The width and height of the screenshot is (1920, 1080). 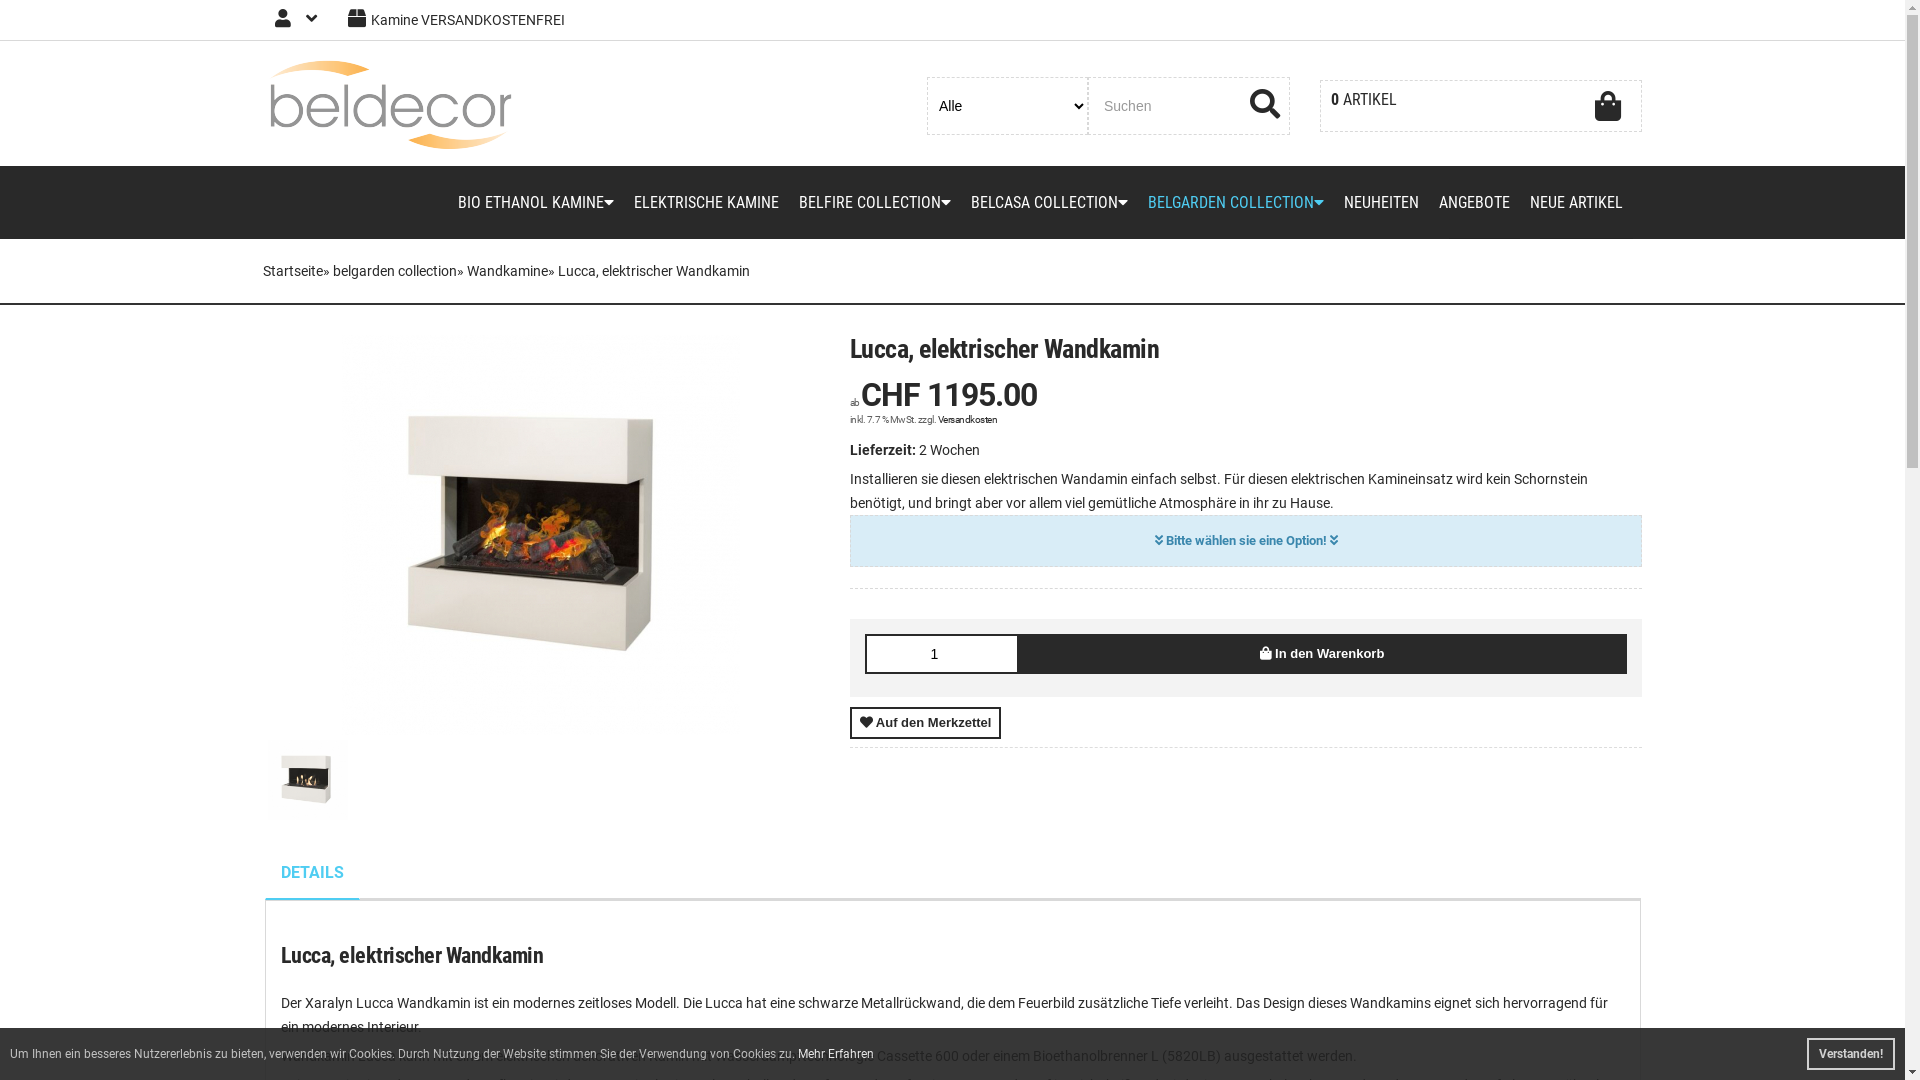 What do you see at coordinates (1048, 202) in the screenshot?
I see `BELCASA COLLECTION` at bounding box center [1048, 202].